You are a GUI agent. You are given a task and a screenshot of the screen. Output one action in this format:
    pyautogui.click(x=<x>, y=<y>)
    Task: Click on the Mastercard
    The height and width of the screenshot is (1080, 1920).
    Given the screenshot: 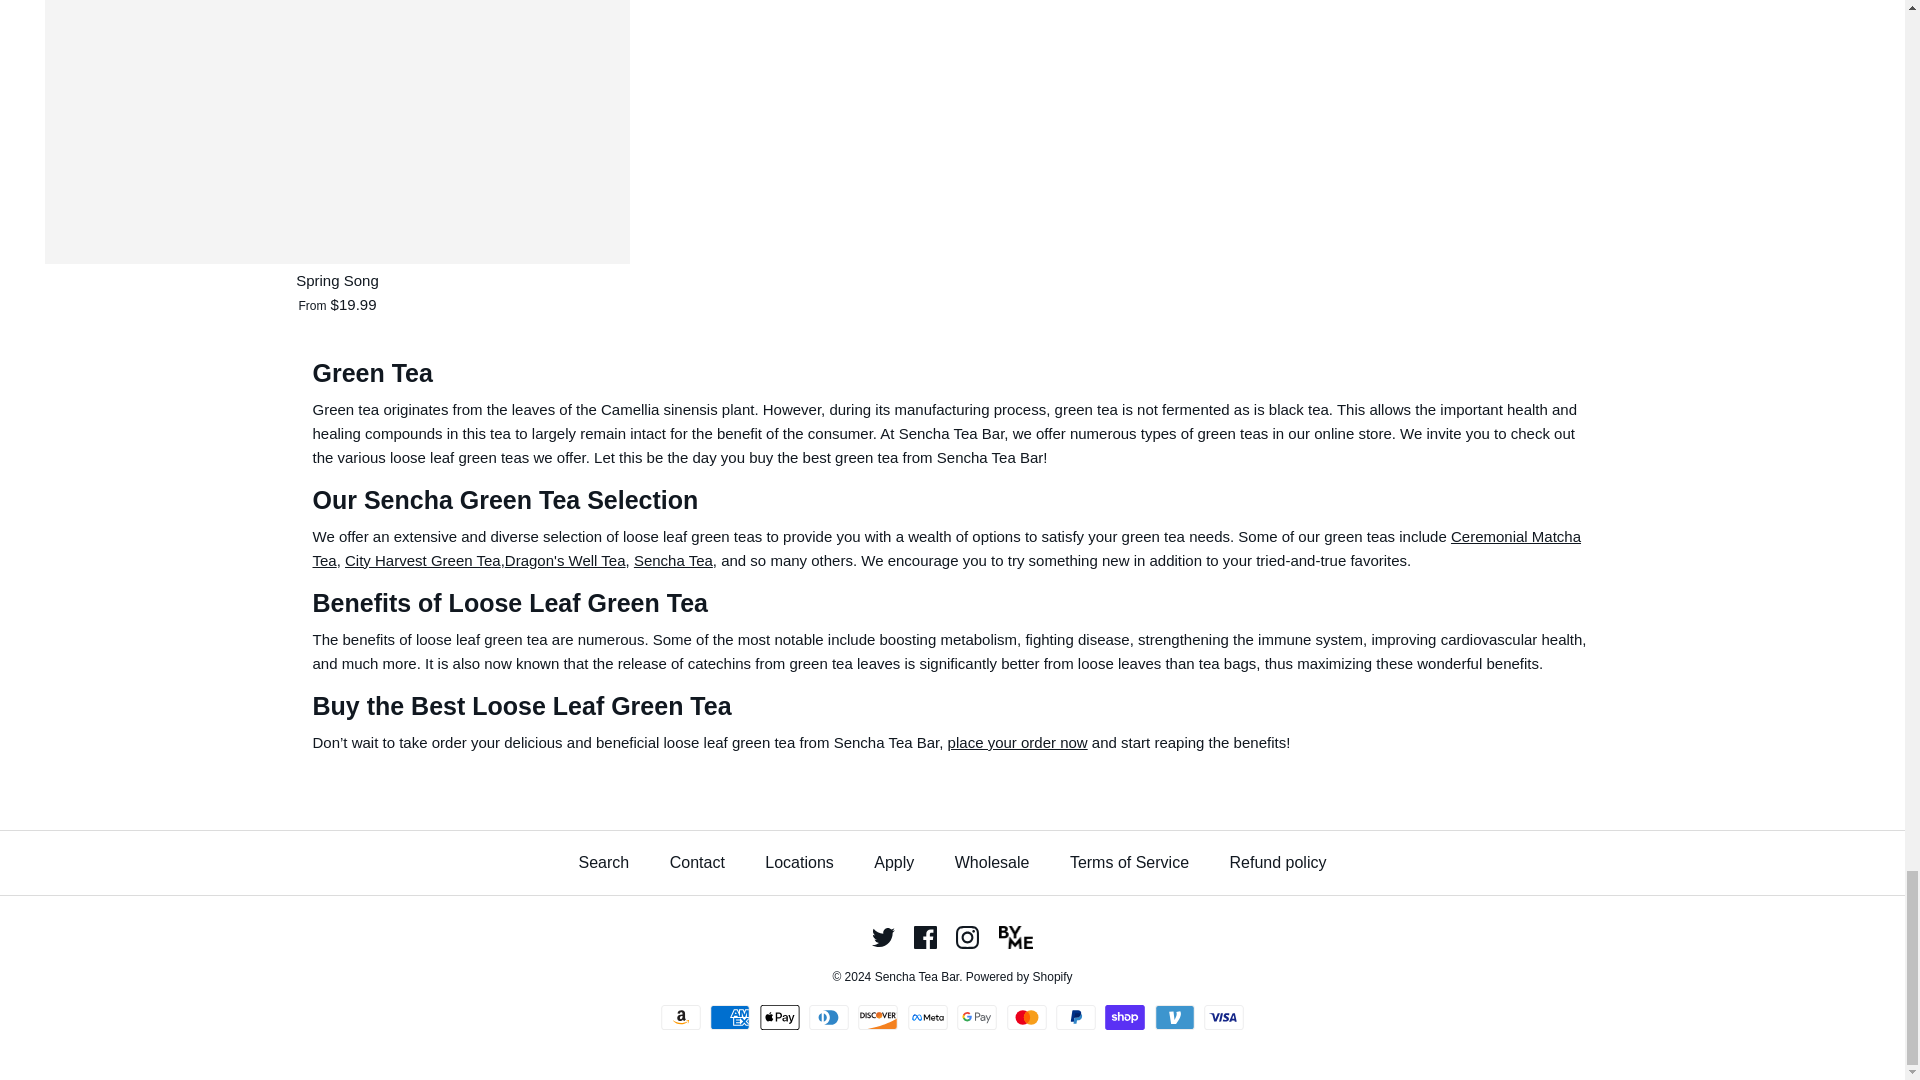 What is the action you would take?
    pyautogui.click(x=1026, y=1018)
    